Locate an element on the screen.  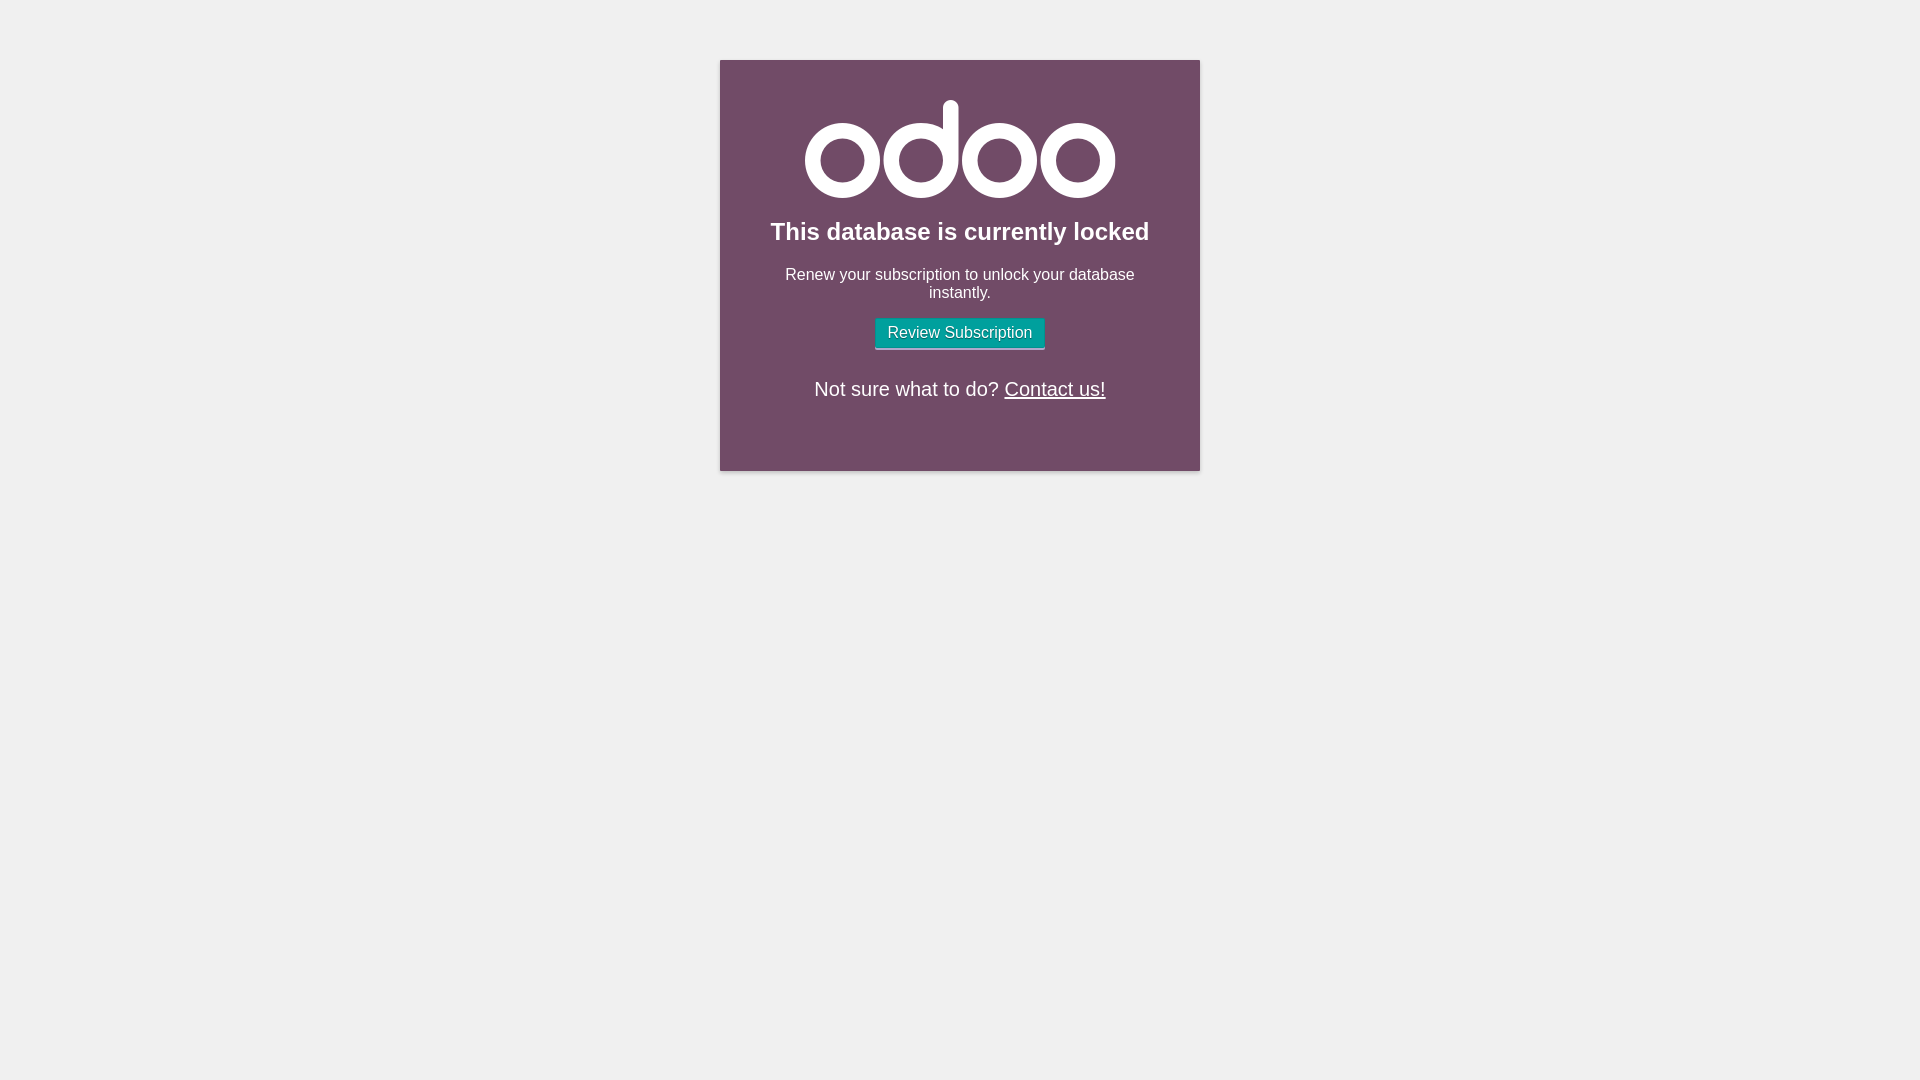
Contact us! is located at coordinates (1054, 388).